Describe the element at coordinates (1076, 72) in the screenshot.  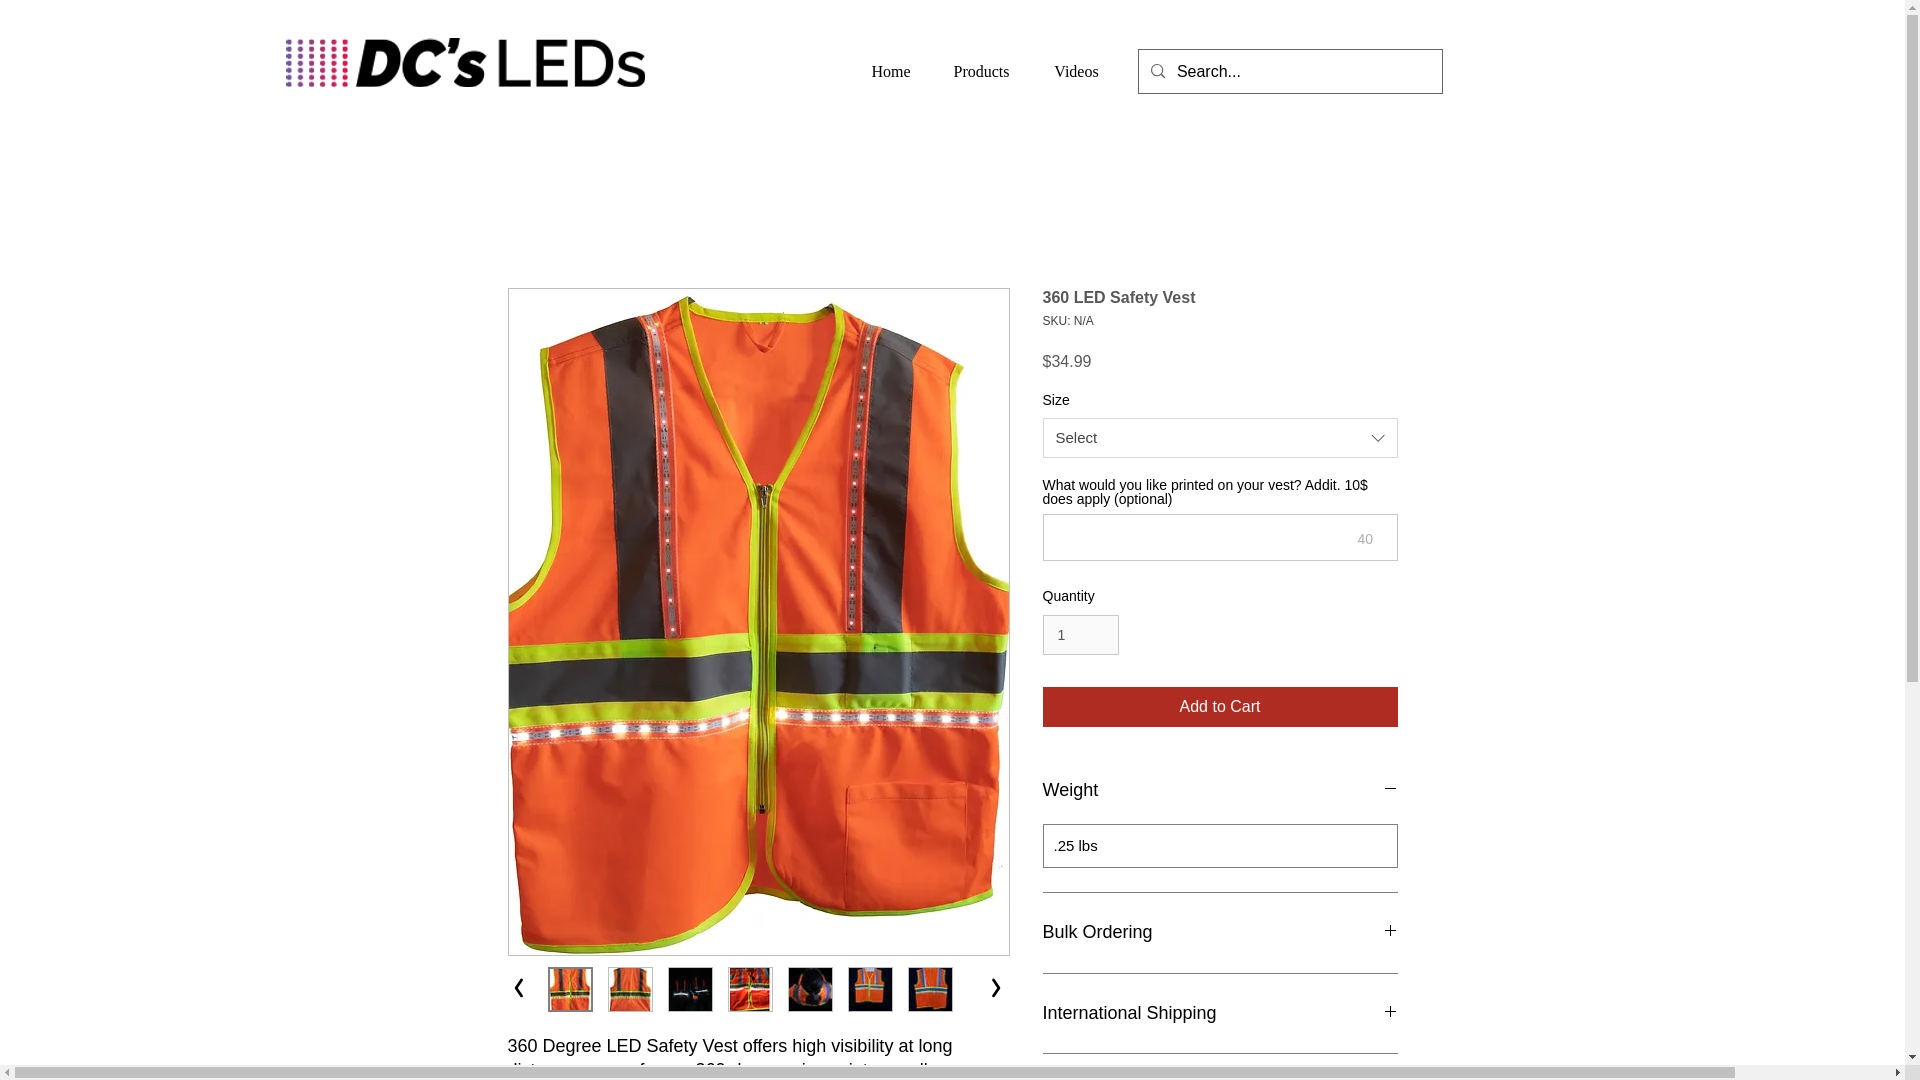
I see `Videos` at that location.